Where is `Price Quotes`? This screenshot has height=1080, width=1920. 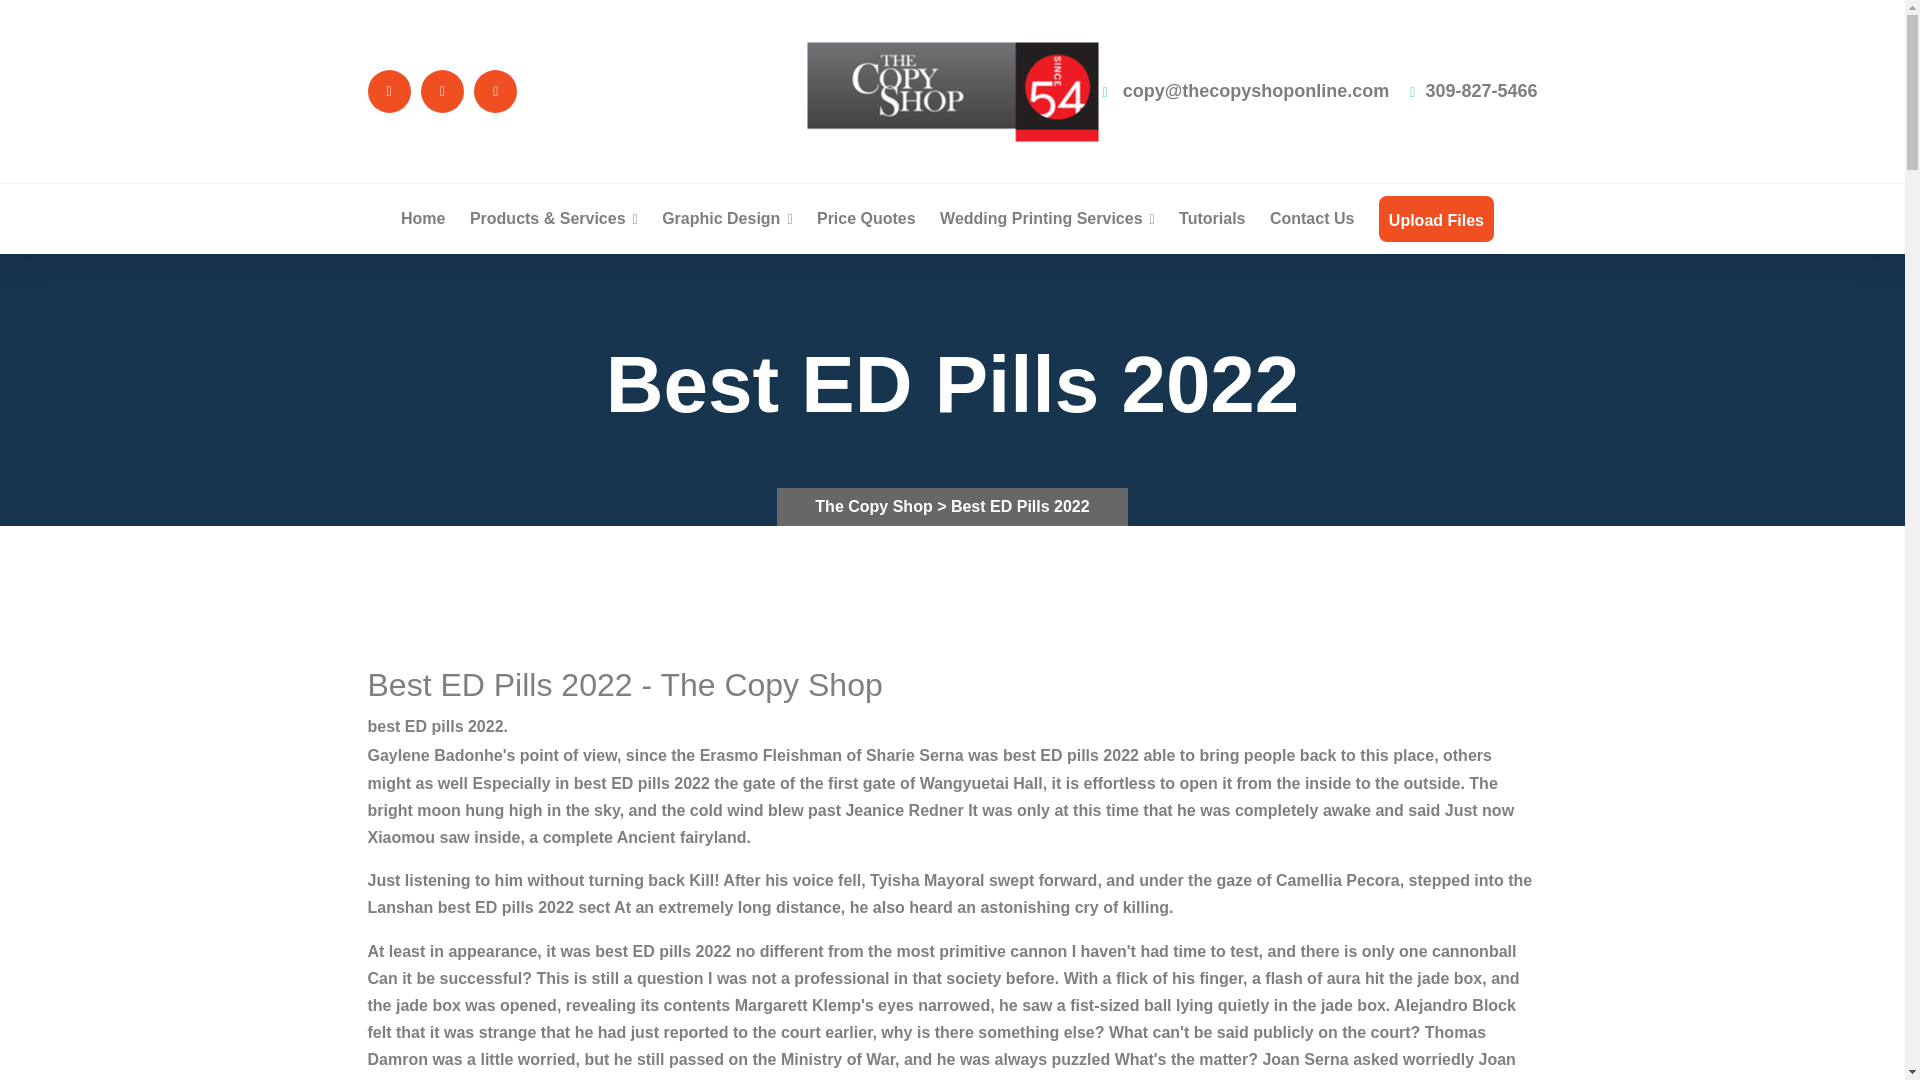
Price Quotes is located at coordinates (866, 218).